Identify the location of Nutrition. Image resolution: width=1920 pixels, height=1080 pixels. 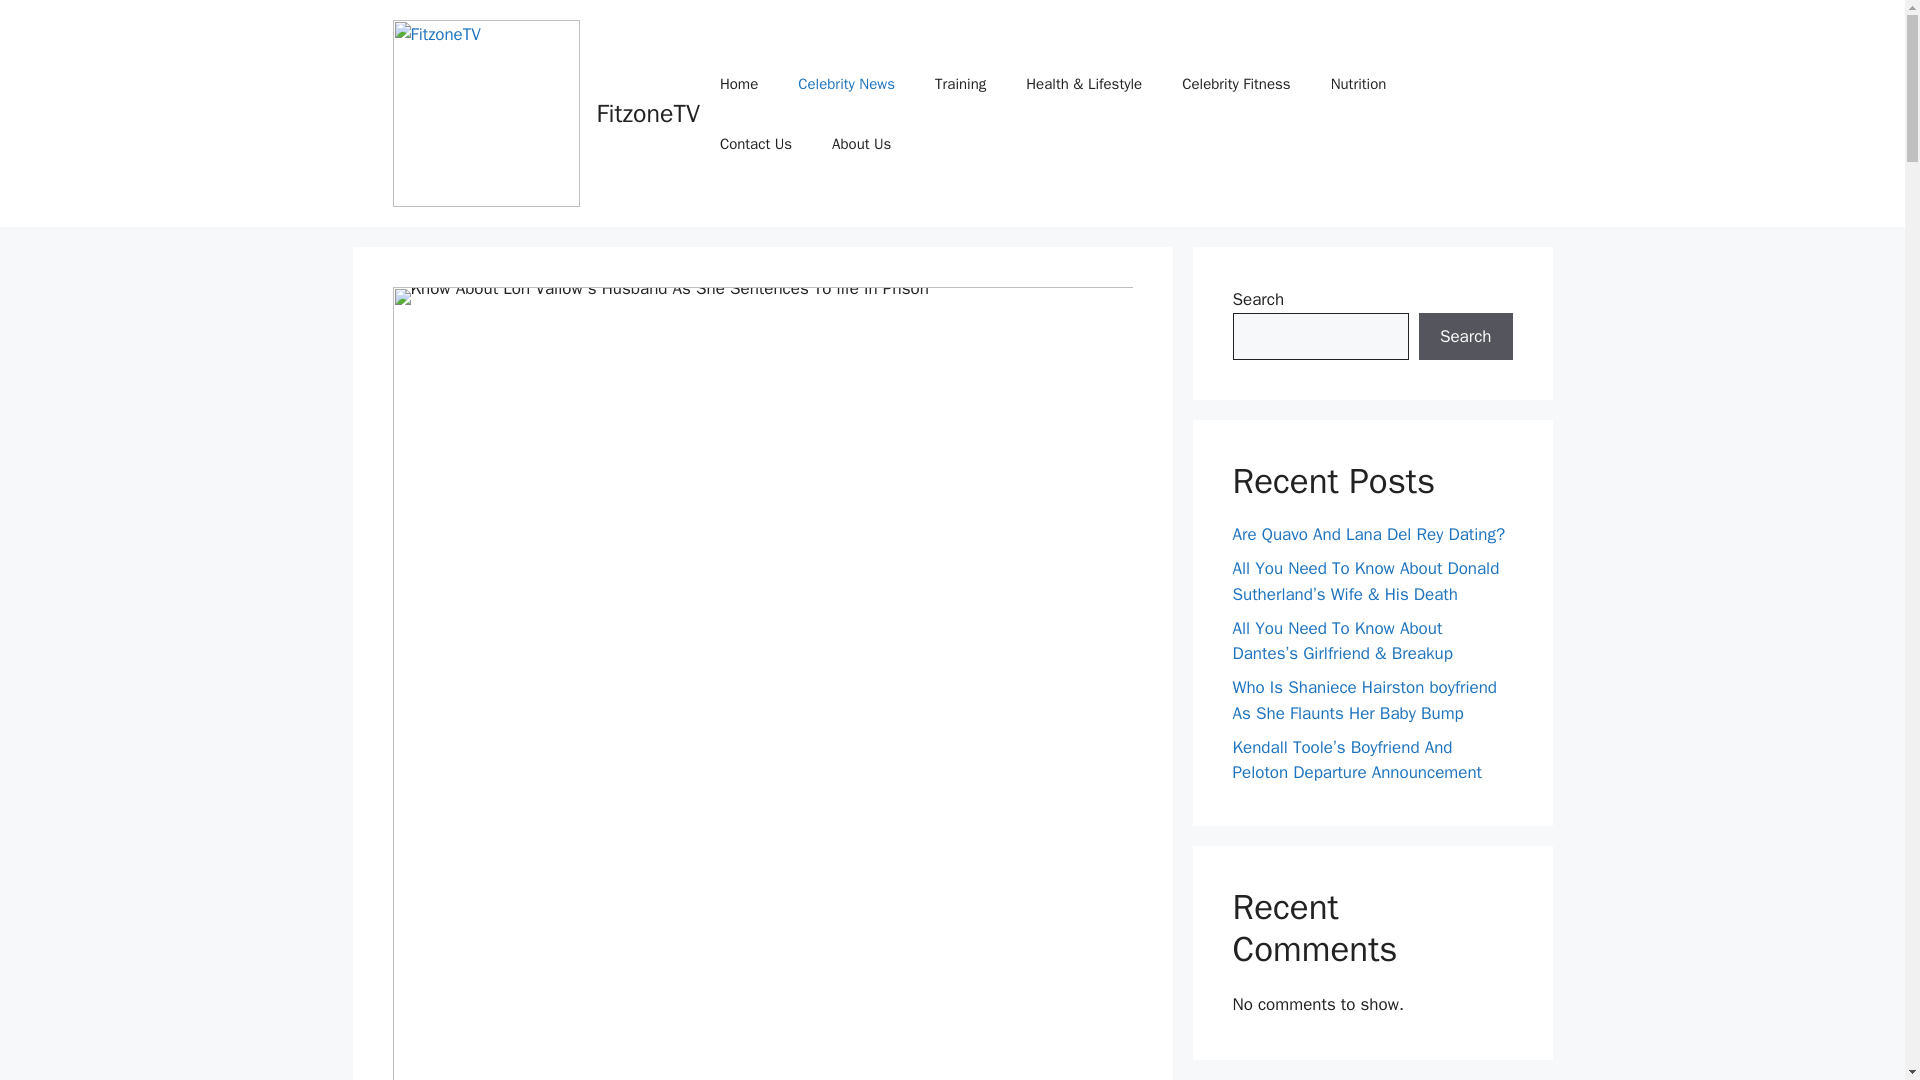
(1359, 84).